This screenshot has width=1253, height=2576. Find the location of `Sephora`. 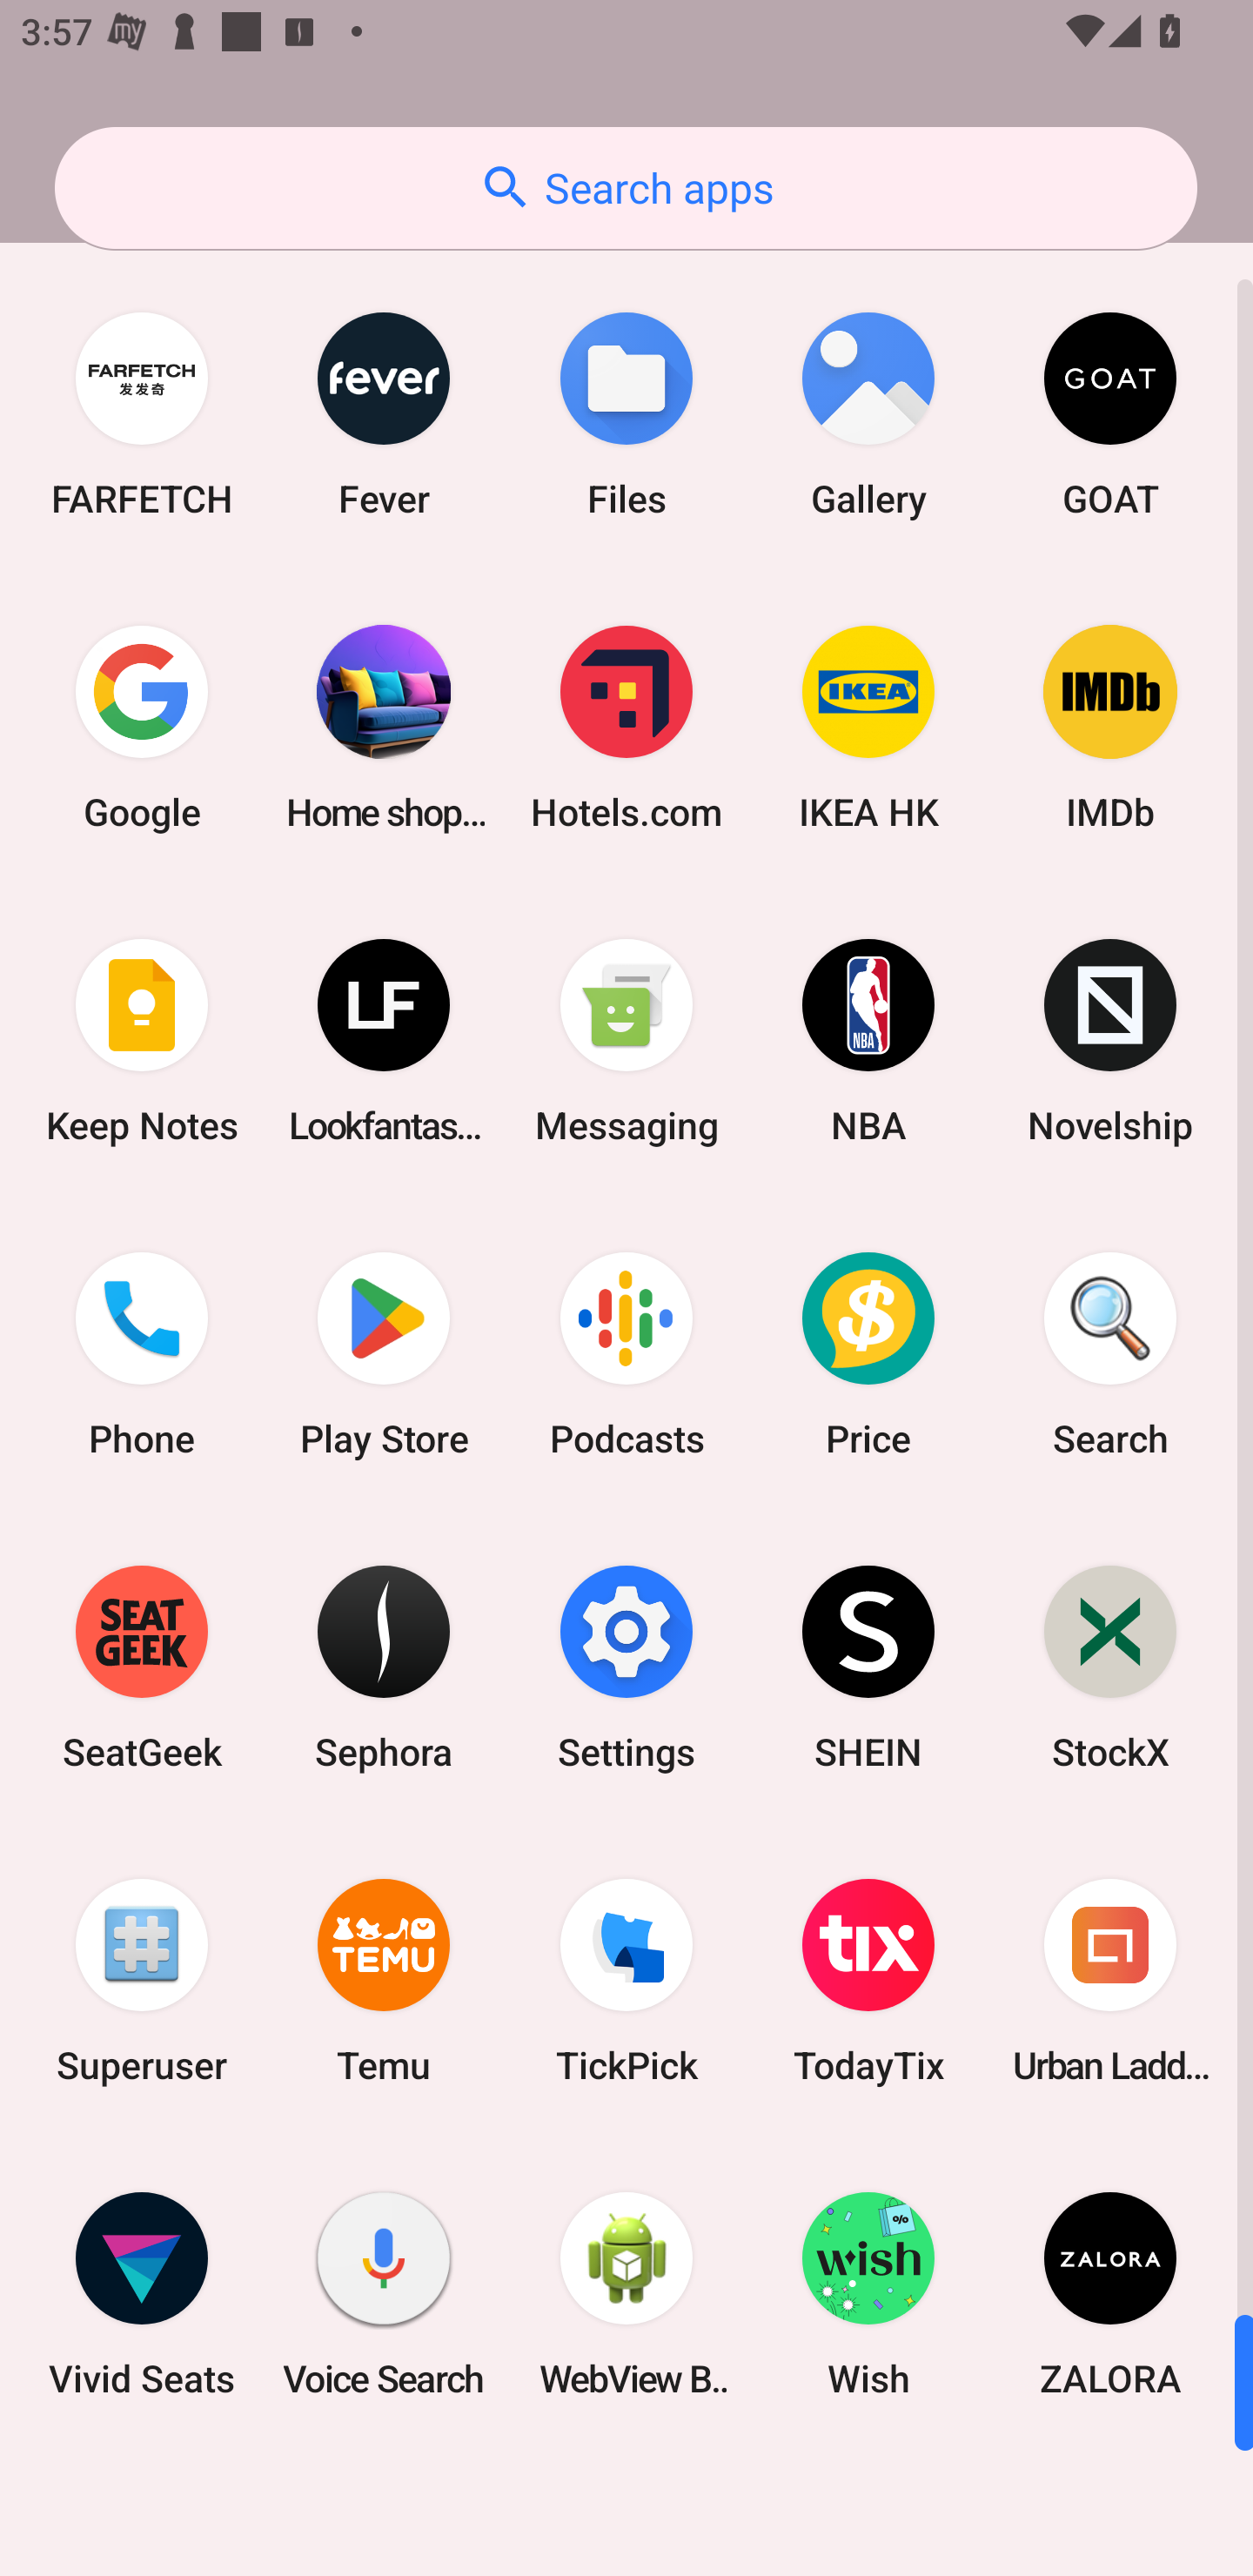

Sephora is located at coordinates (384, 1666).